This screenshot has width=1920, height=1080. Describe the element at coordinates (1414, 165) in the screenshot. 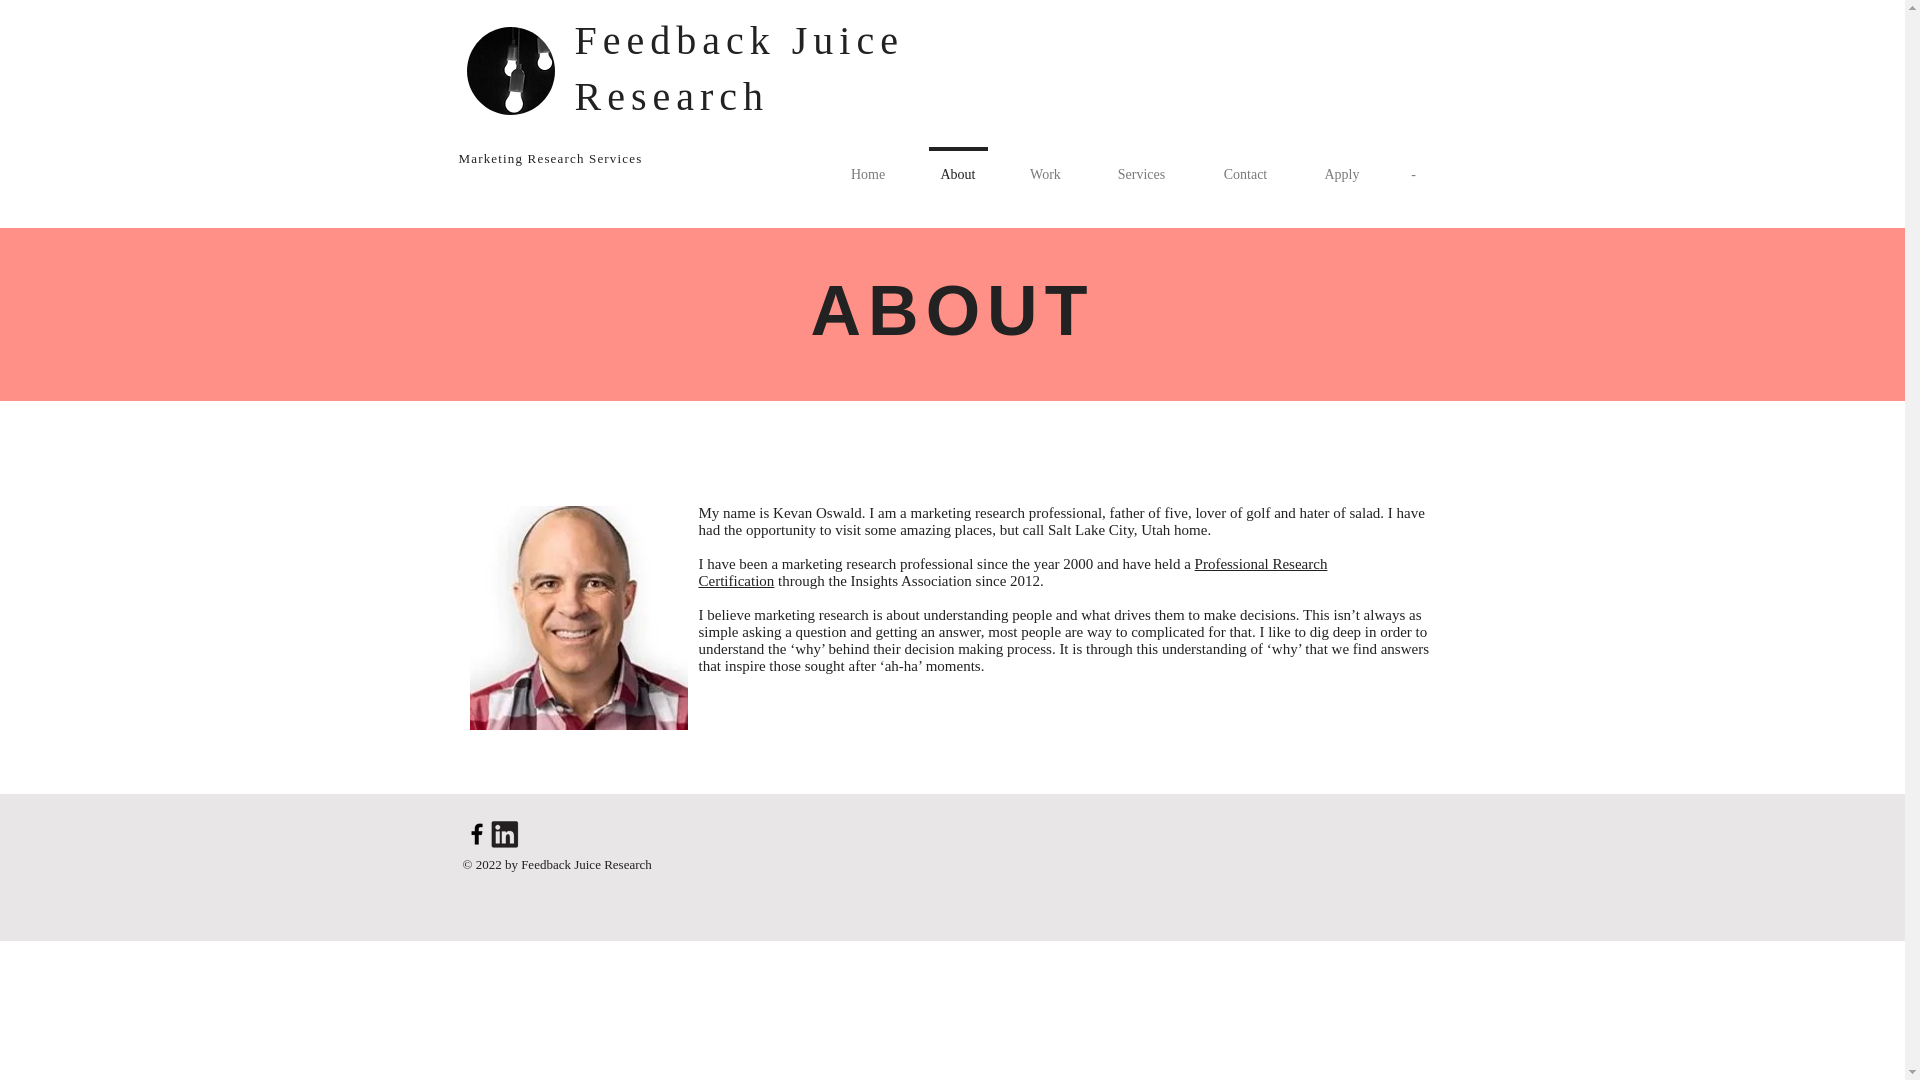

I see `-` at that location.